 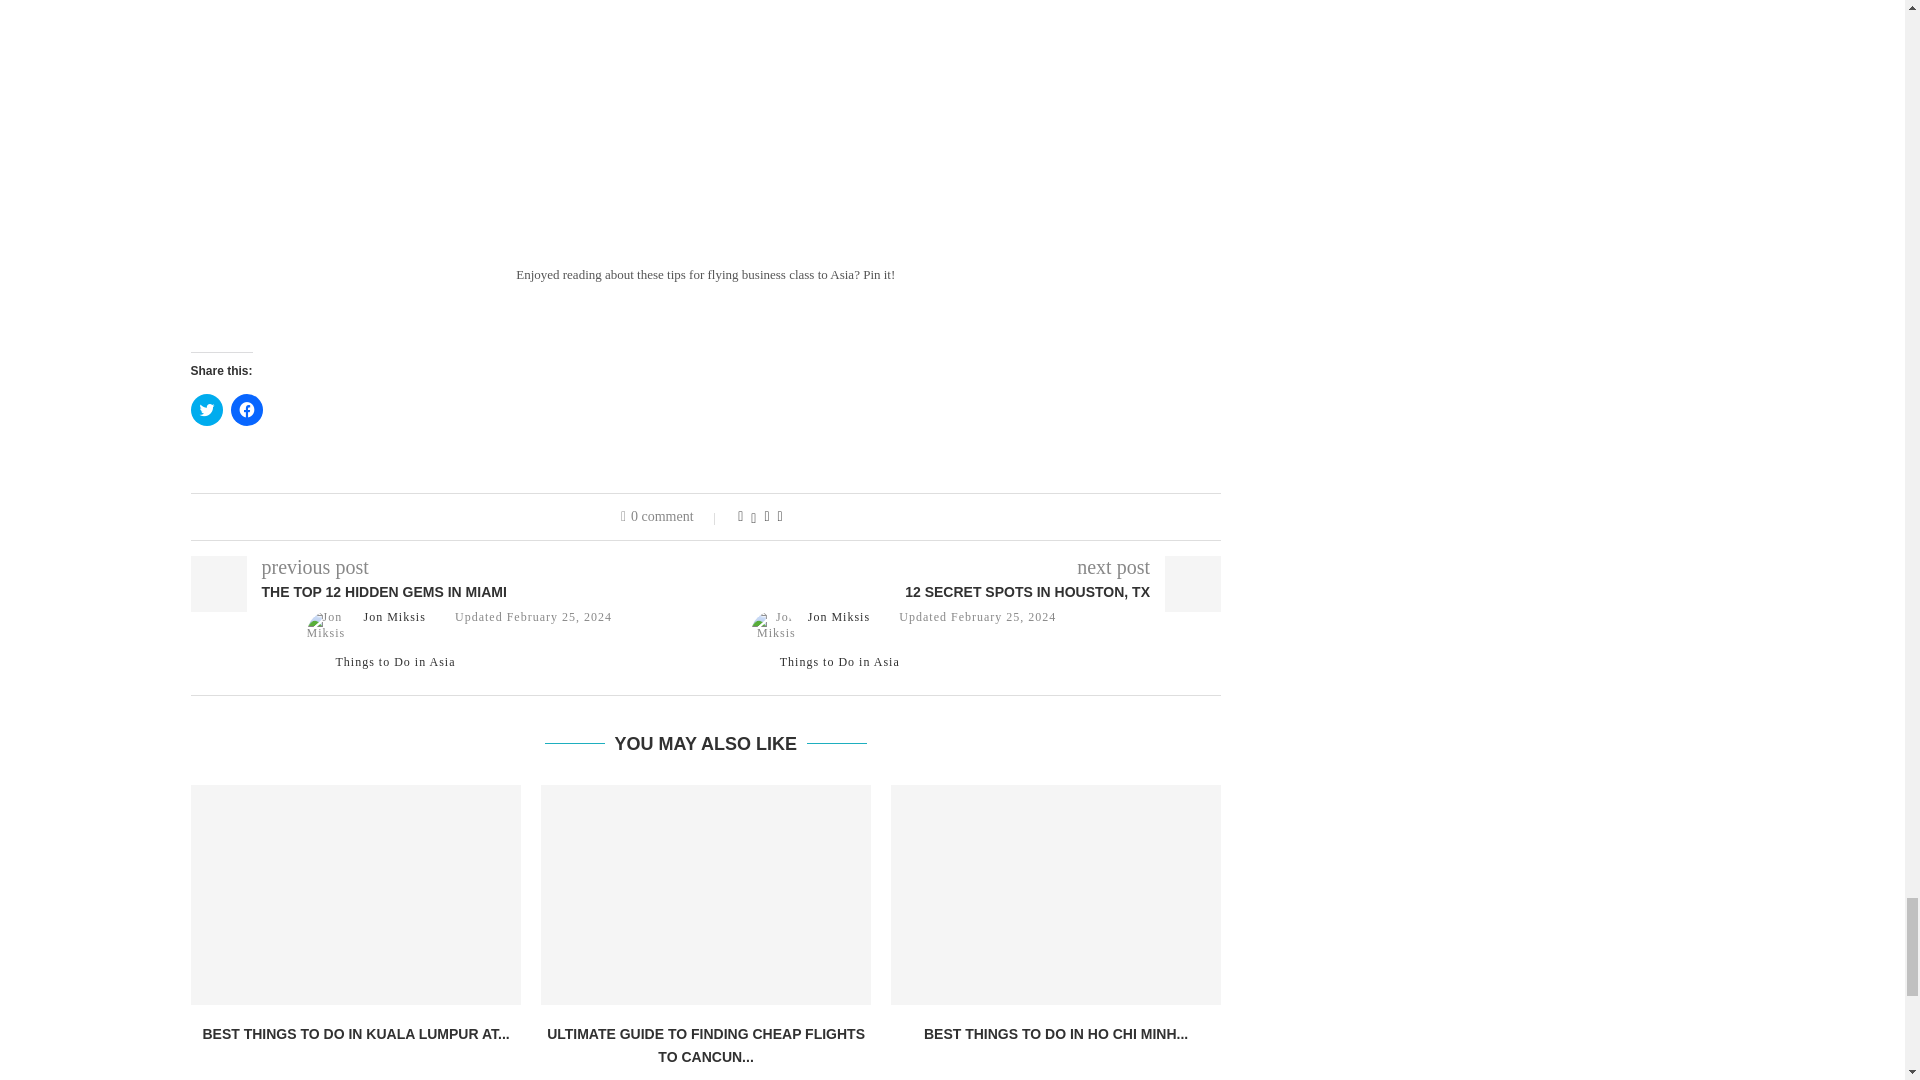 What do you see at coordinates (206, 410) in the screenshot?
I see `Click to share on Twitter` at bounding box center [206, 410].